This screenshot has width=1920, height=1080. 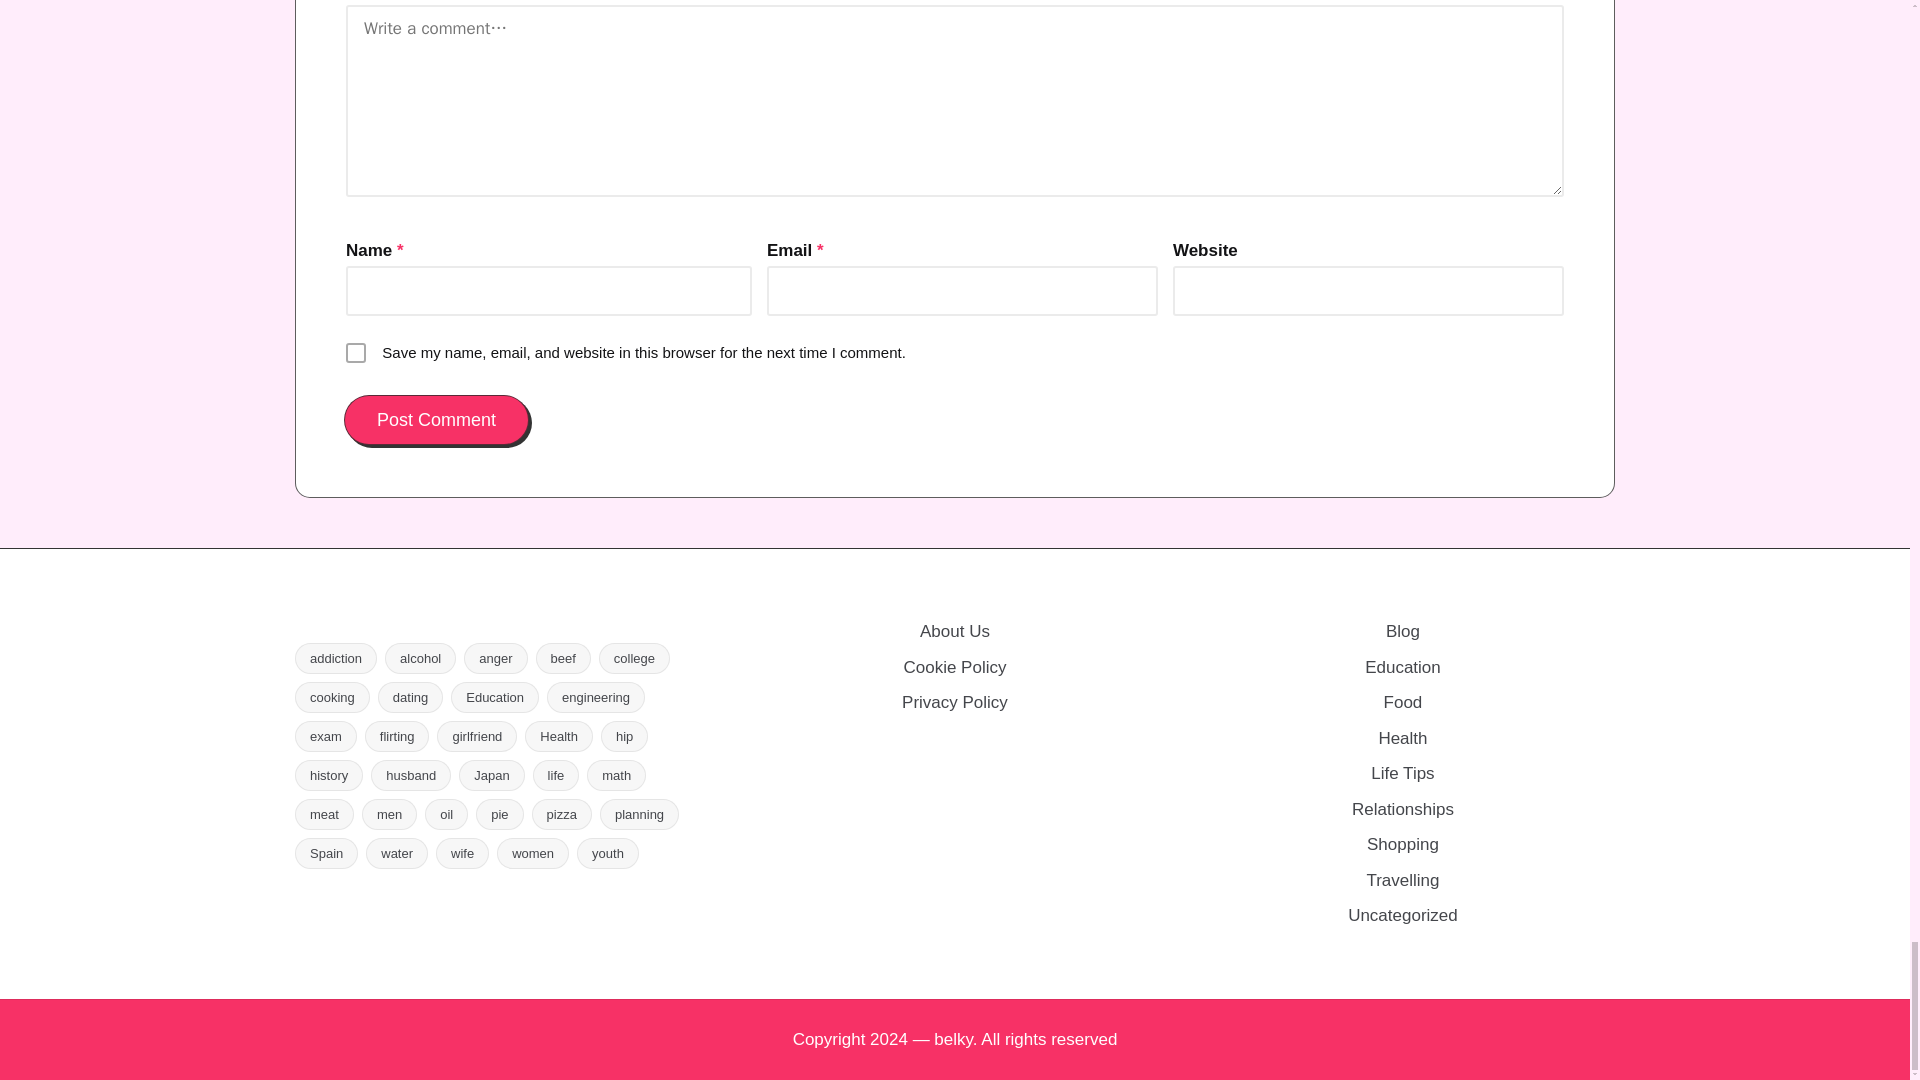 I want to click on college, so click(x=634, y=658).